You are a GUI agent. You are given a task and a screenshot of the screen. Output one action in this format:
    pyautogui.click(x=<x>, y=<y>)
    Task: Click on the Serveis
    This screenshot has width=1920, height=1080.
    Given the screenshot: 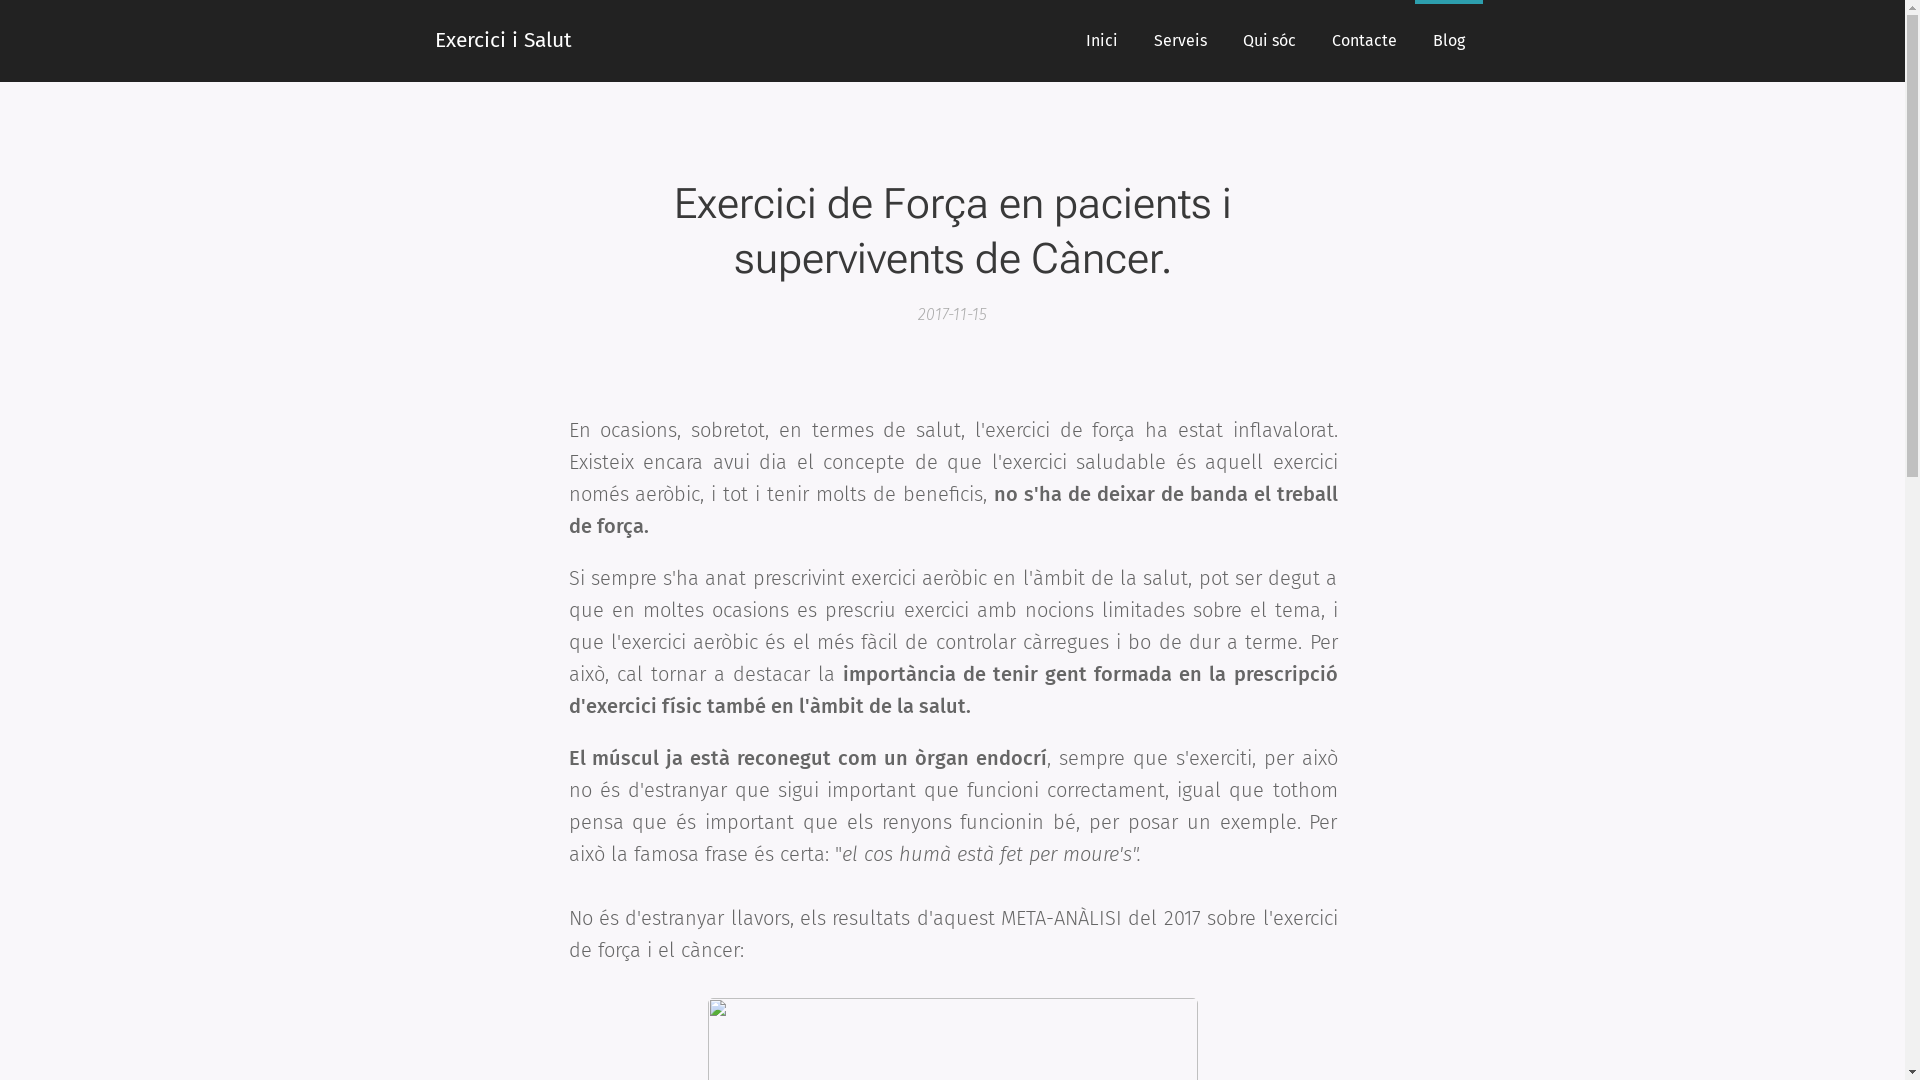 What is the action you would take?
    pyautogui.click(x=1180, y=41)
    